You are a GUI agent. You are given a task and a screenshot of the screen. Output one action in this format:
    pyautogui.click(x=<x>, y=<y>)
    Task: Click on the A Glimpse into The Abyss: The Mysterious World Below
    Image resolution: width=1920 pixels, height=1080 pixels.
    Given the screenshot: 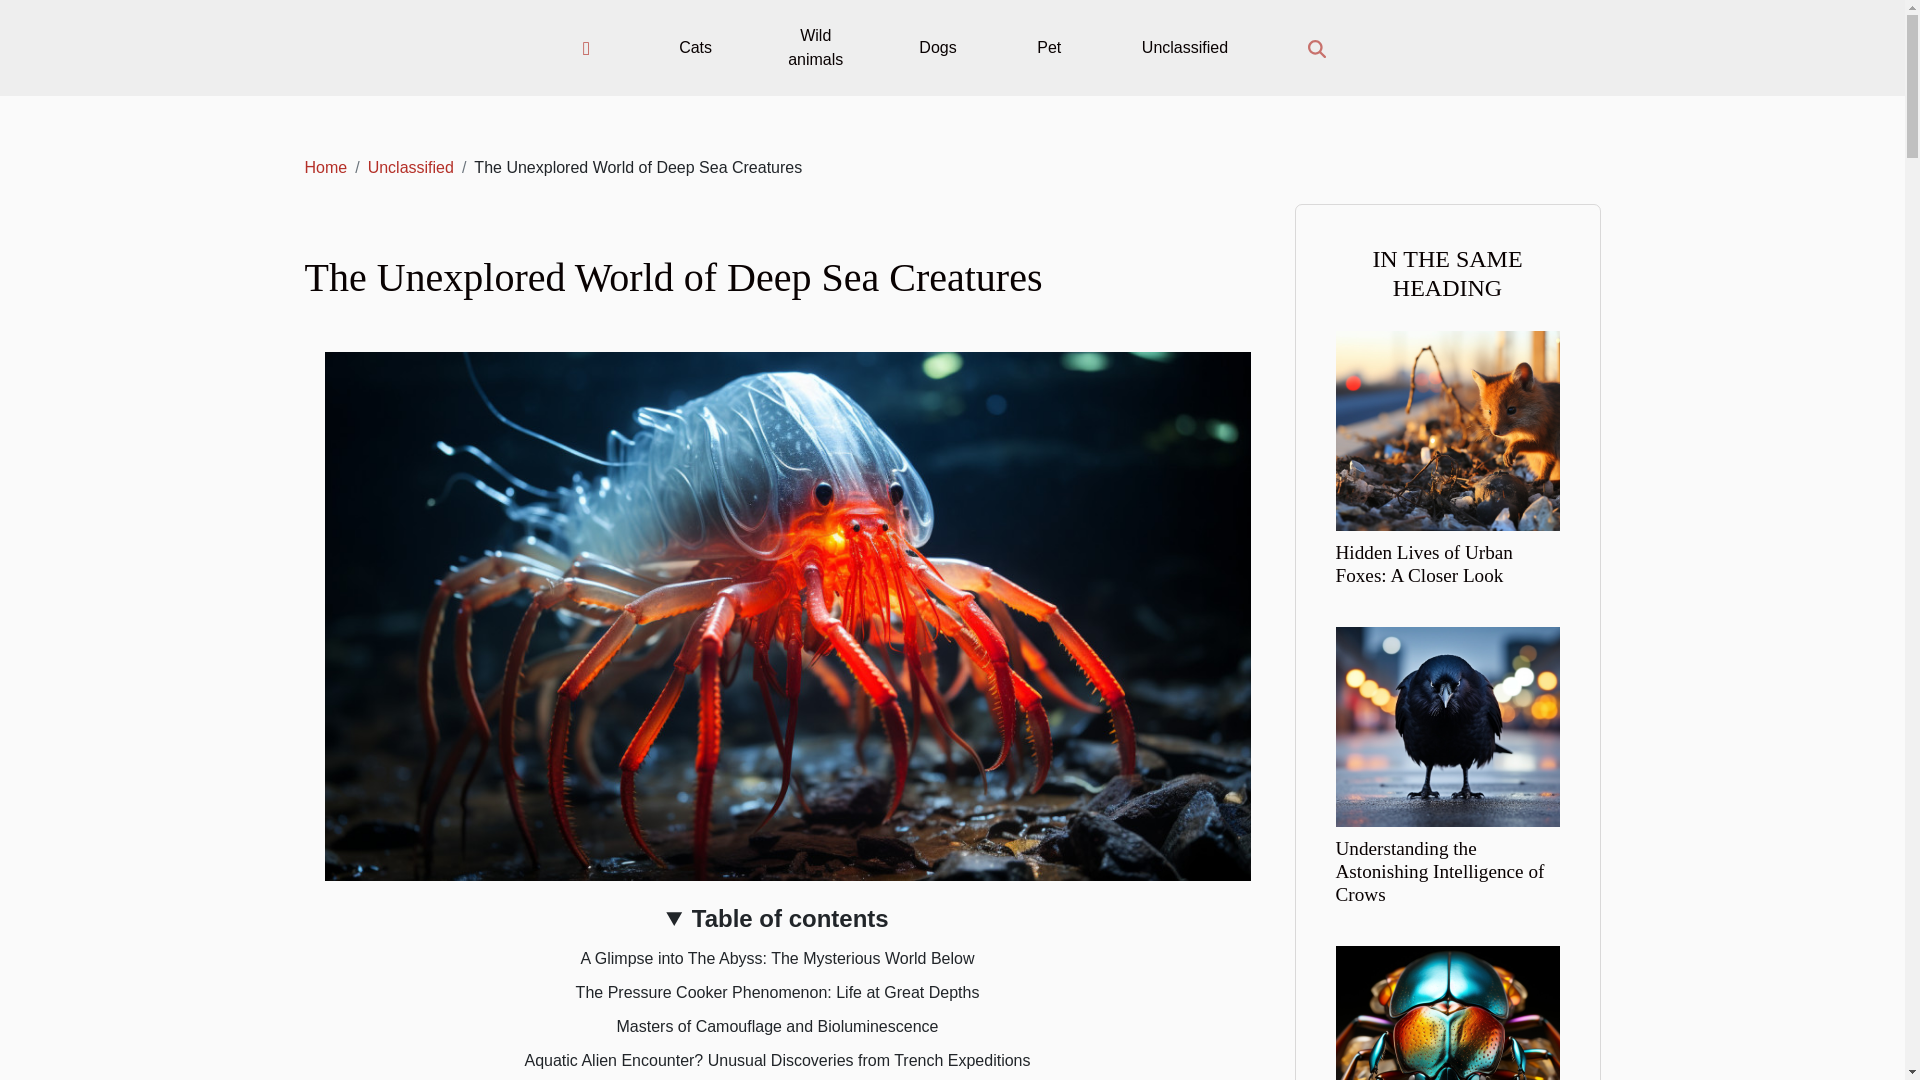 What is the action you would take?
    pyautogui.click(x=778, y=958)
    